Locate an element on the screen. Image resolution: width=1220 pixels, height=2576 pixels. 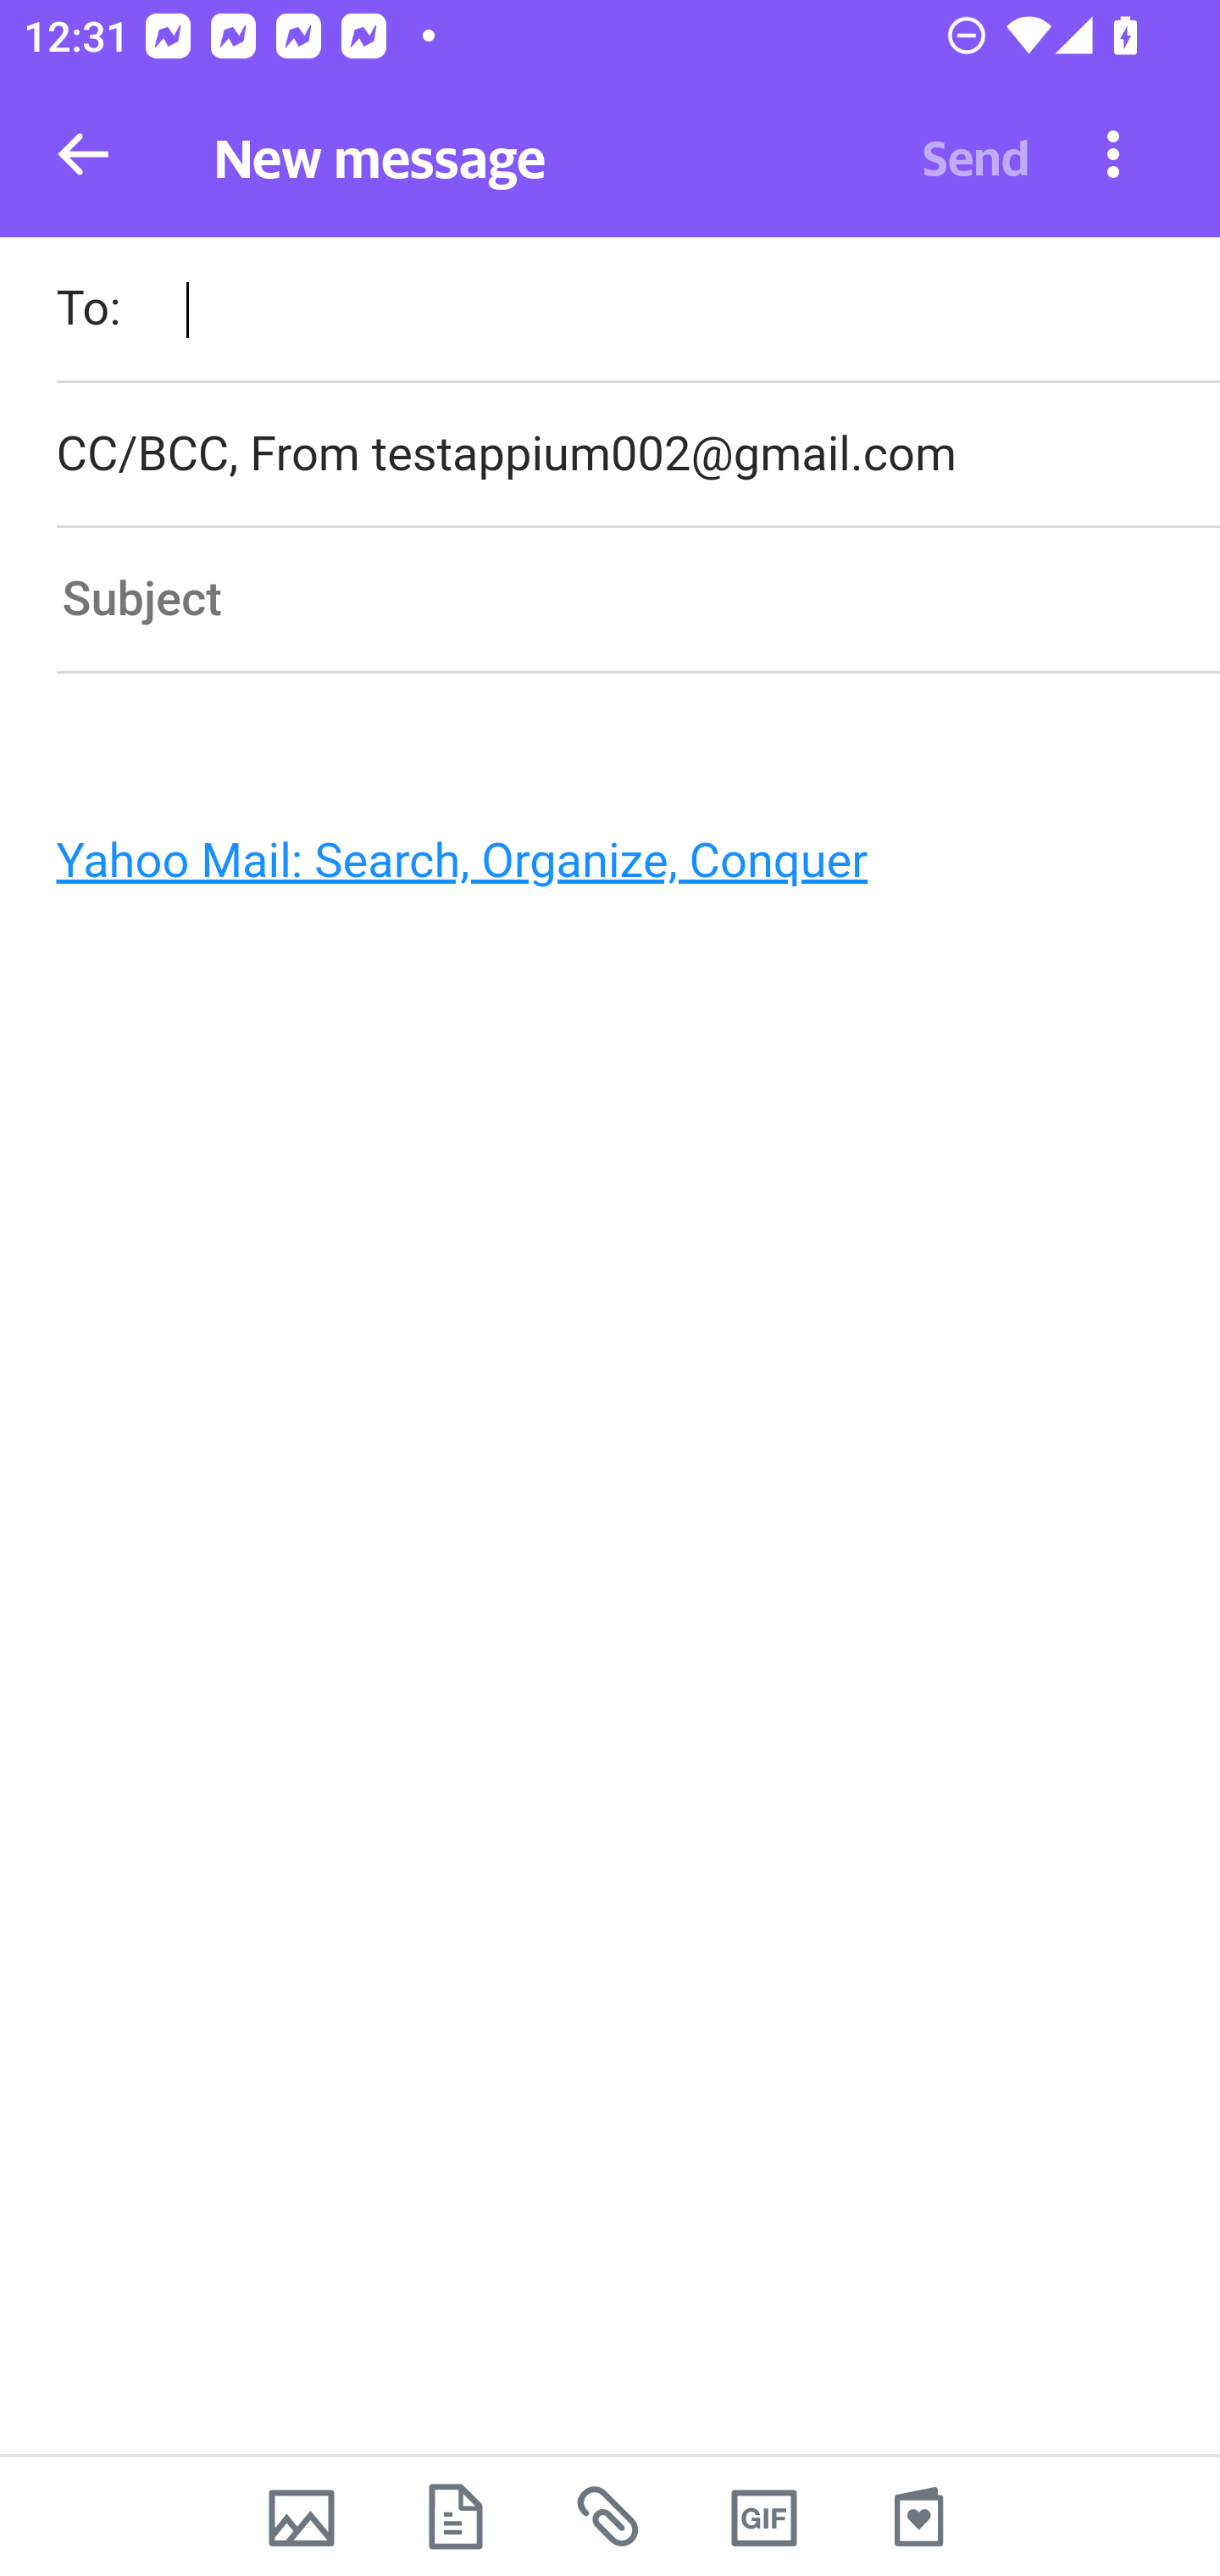
Send is located at coordinates (976, 154).